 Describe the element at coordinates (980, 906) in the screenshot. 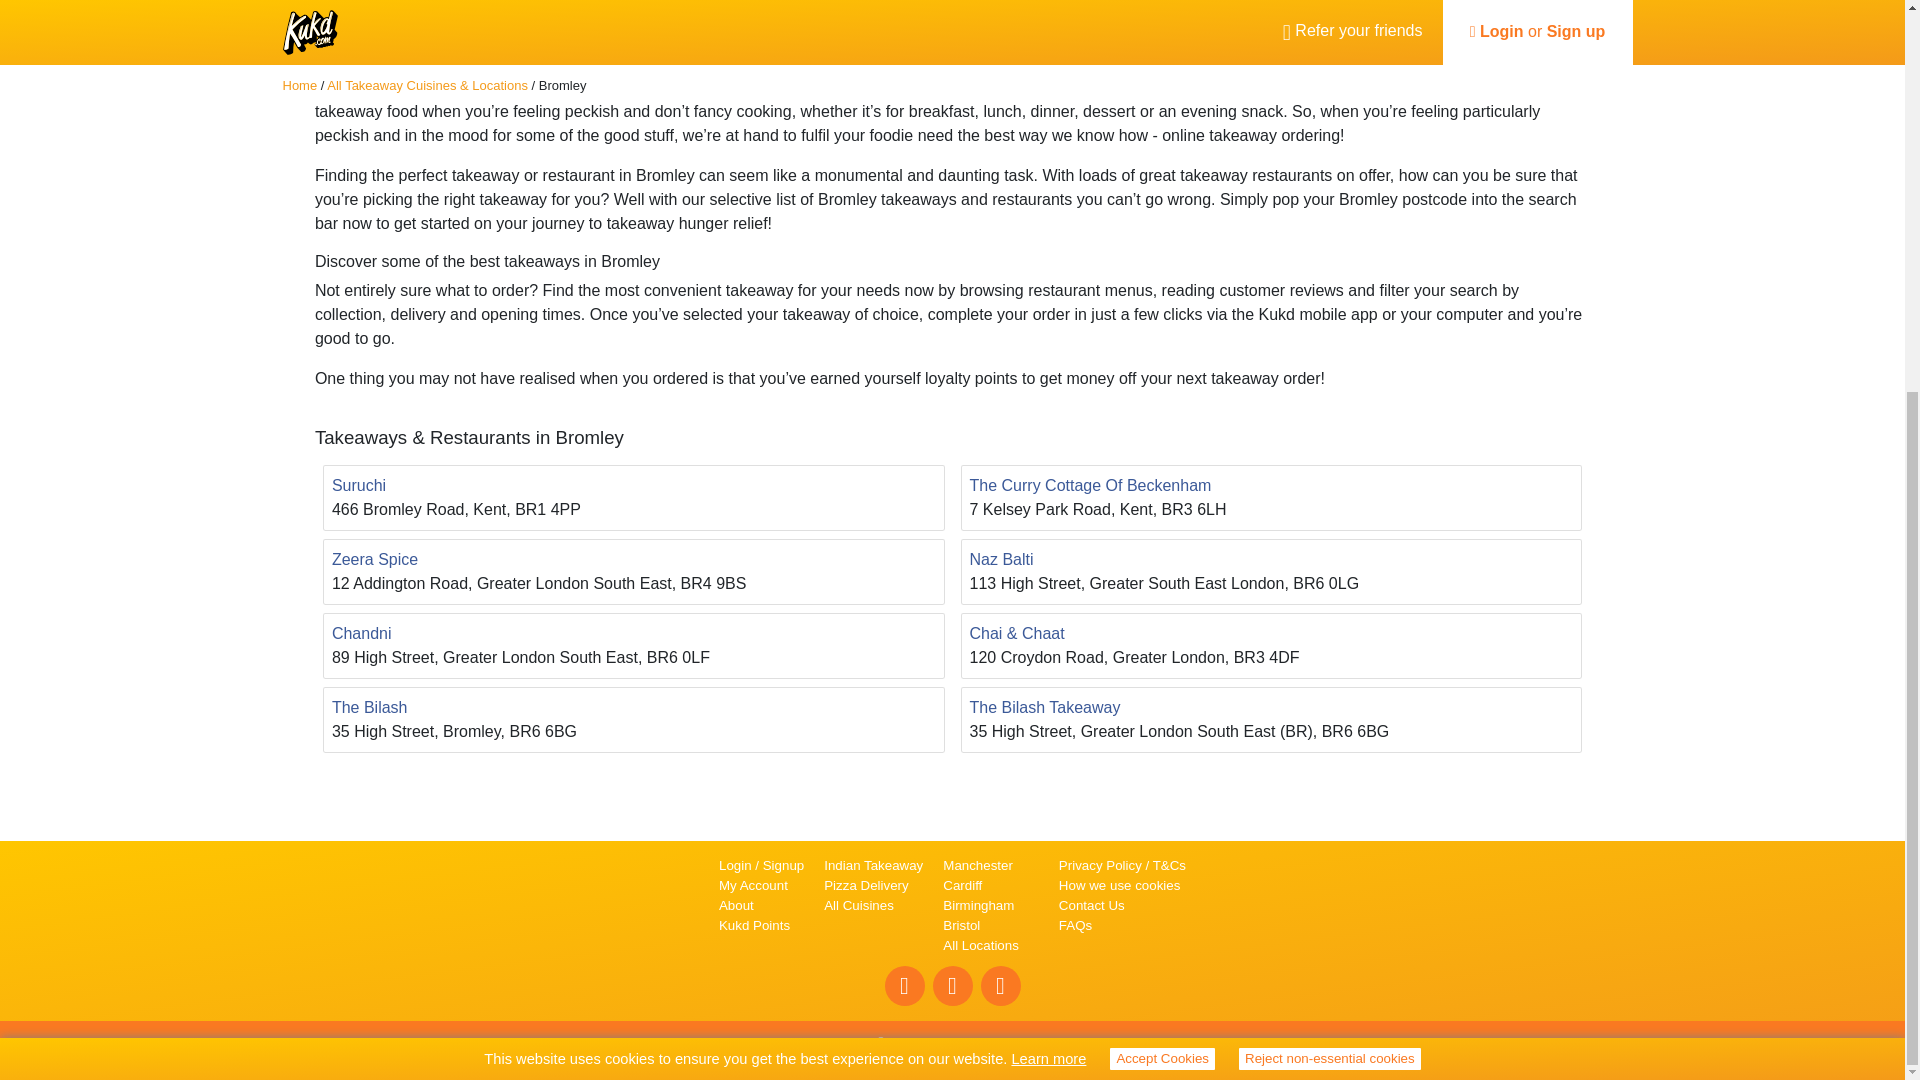

I see `Birmingham` at that location.